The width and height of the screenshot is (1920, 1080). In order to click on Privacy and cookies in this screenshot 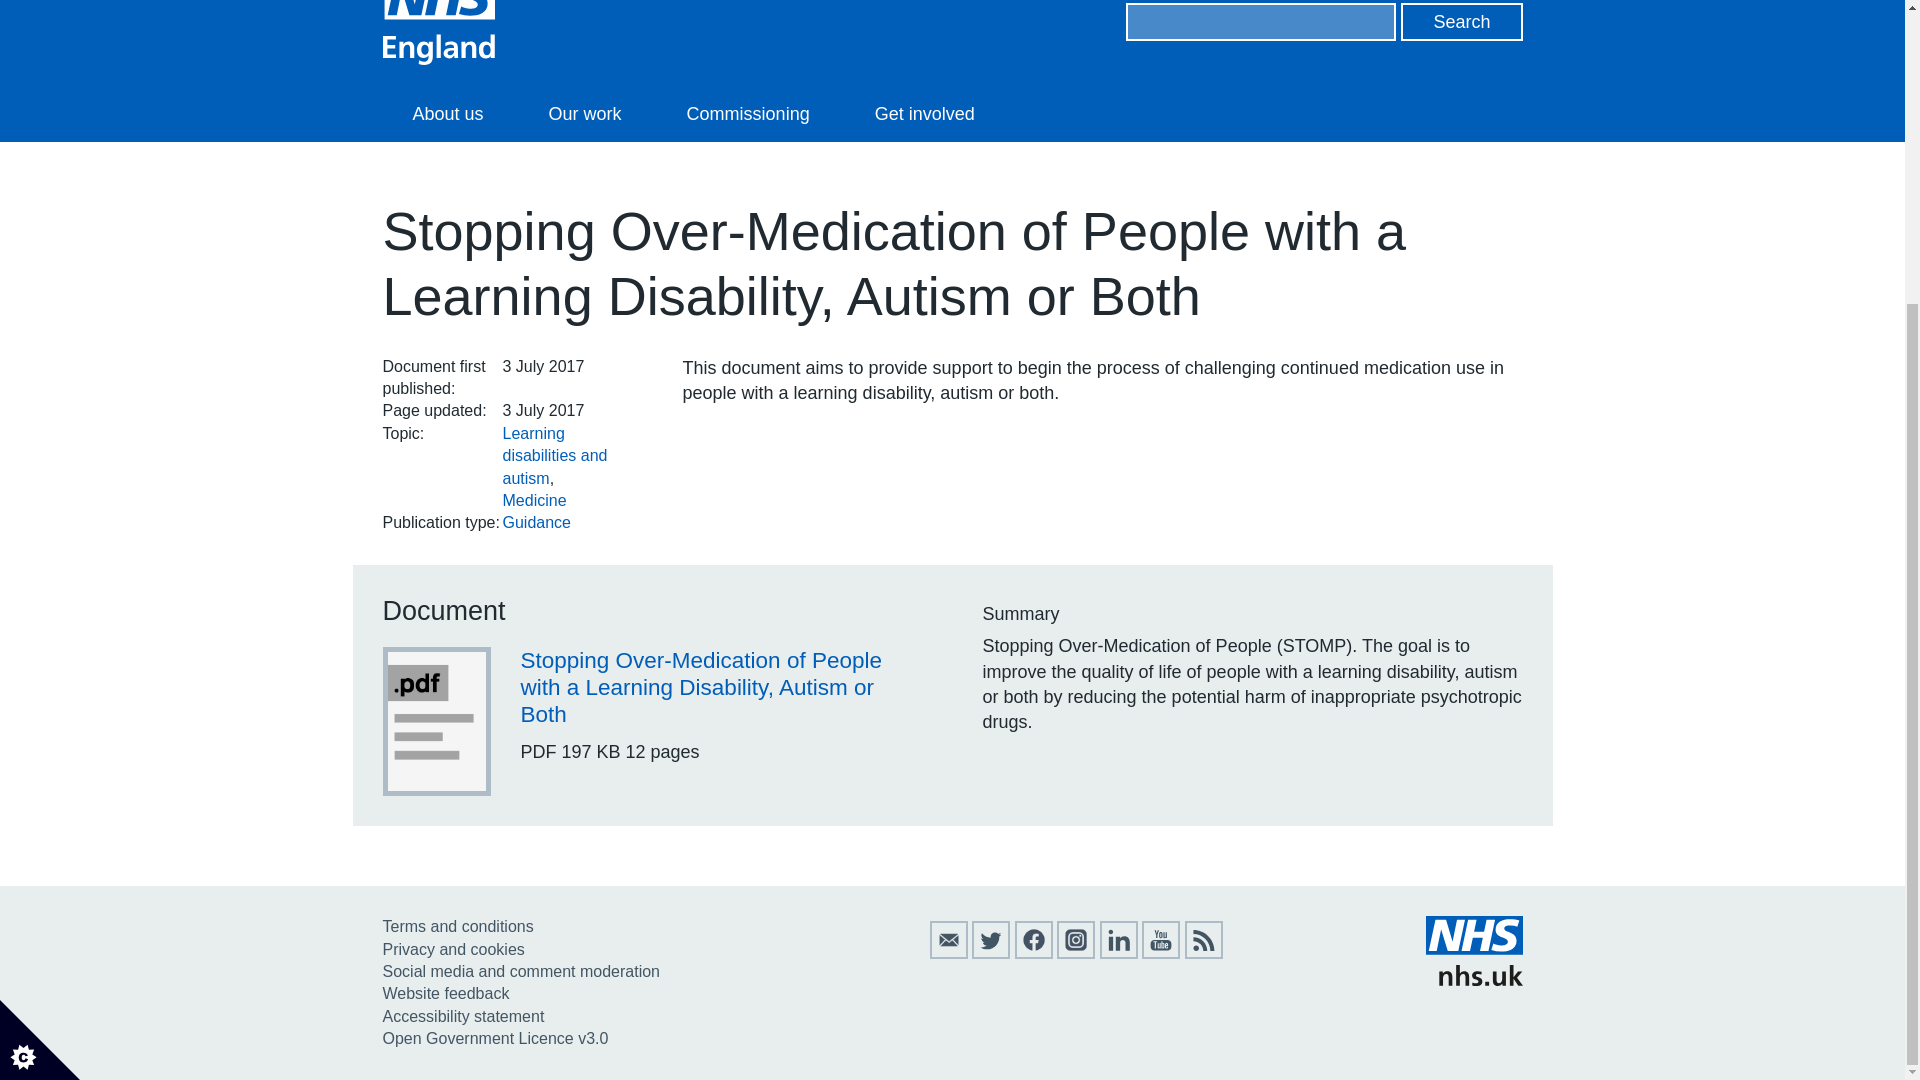, I will do `click(453, 948)`.